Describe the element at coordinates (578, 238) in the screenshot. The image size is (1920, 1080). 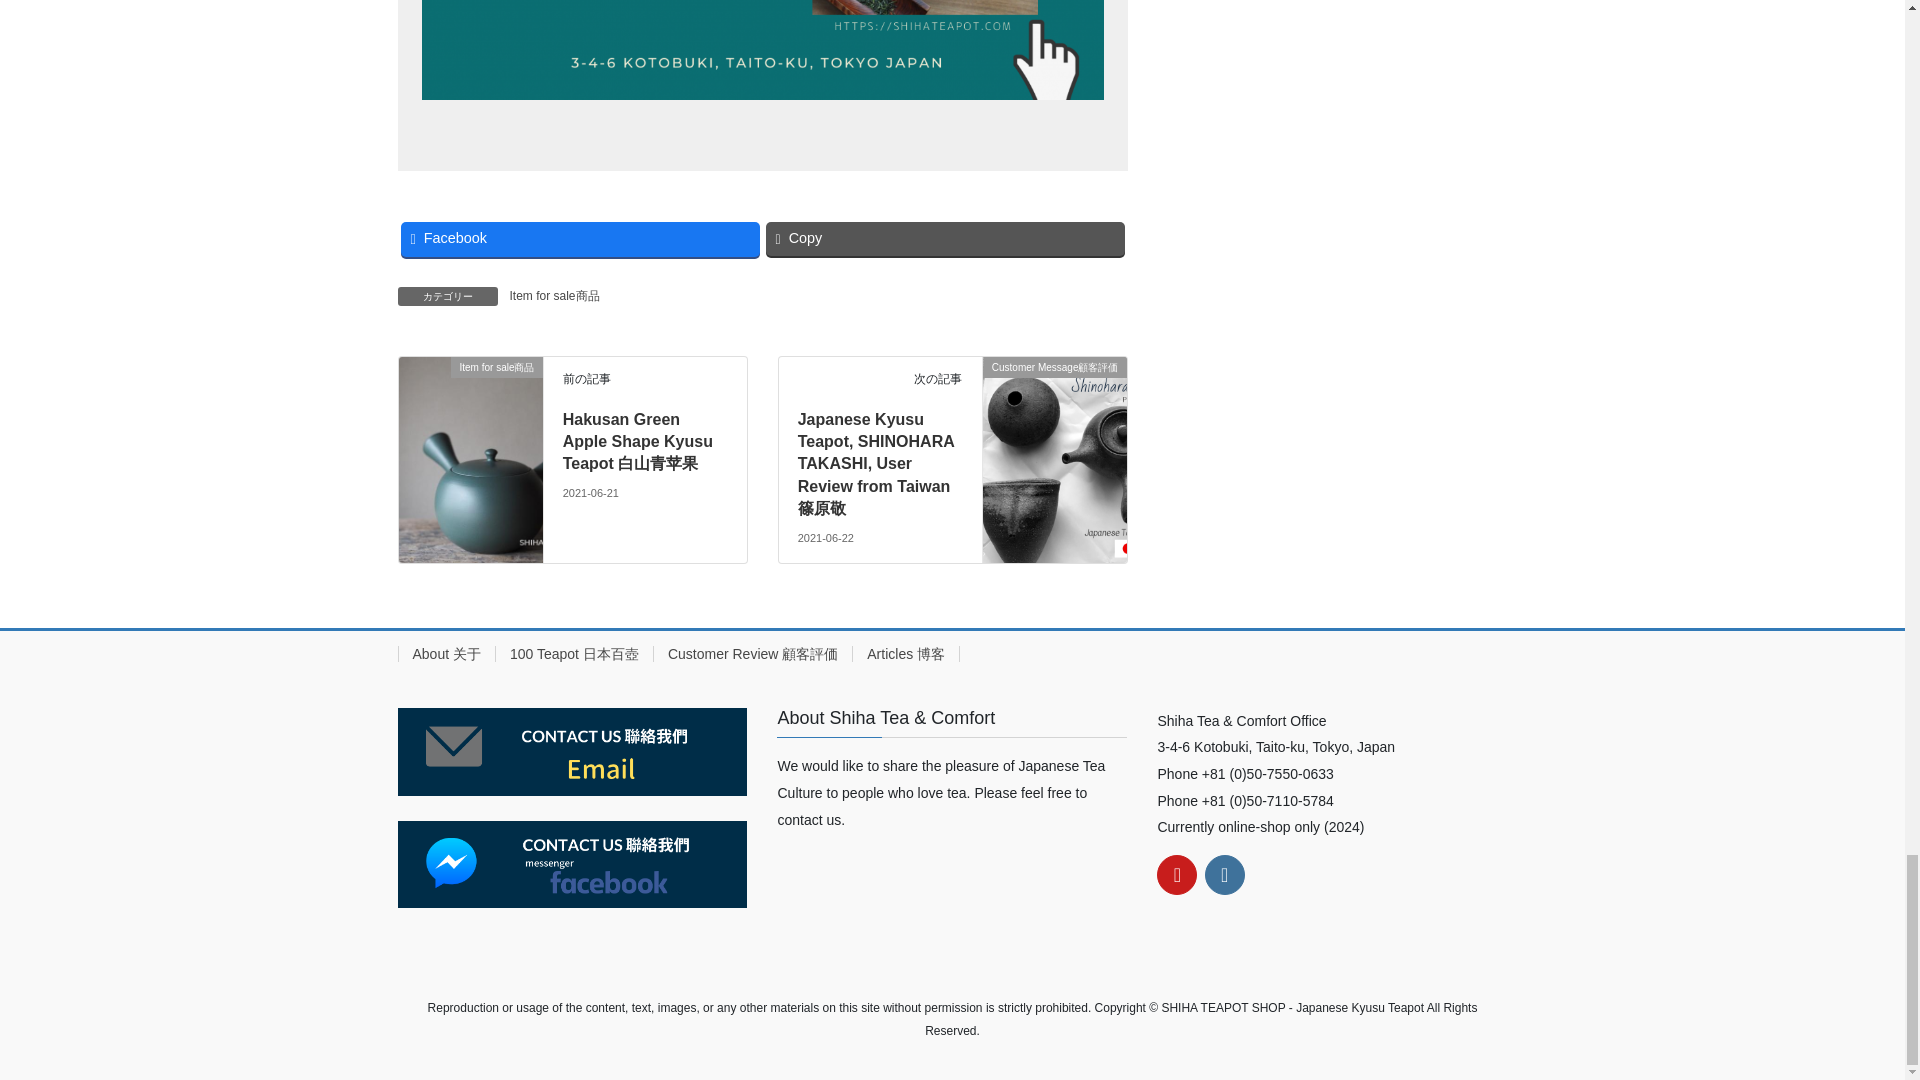
I see `Facebook` at that location.